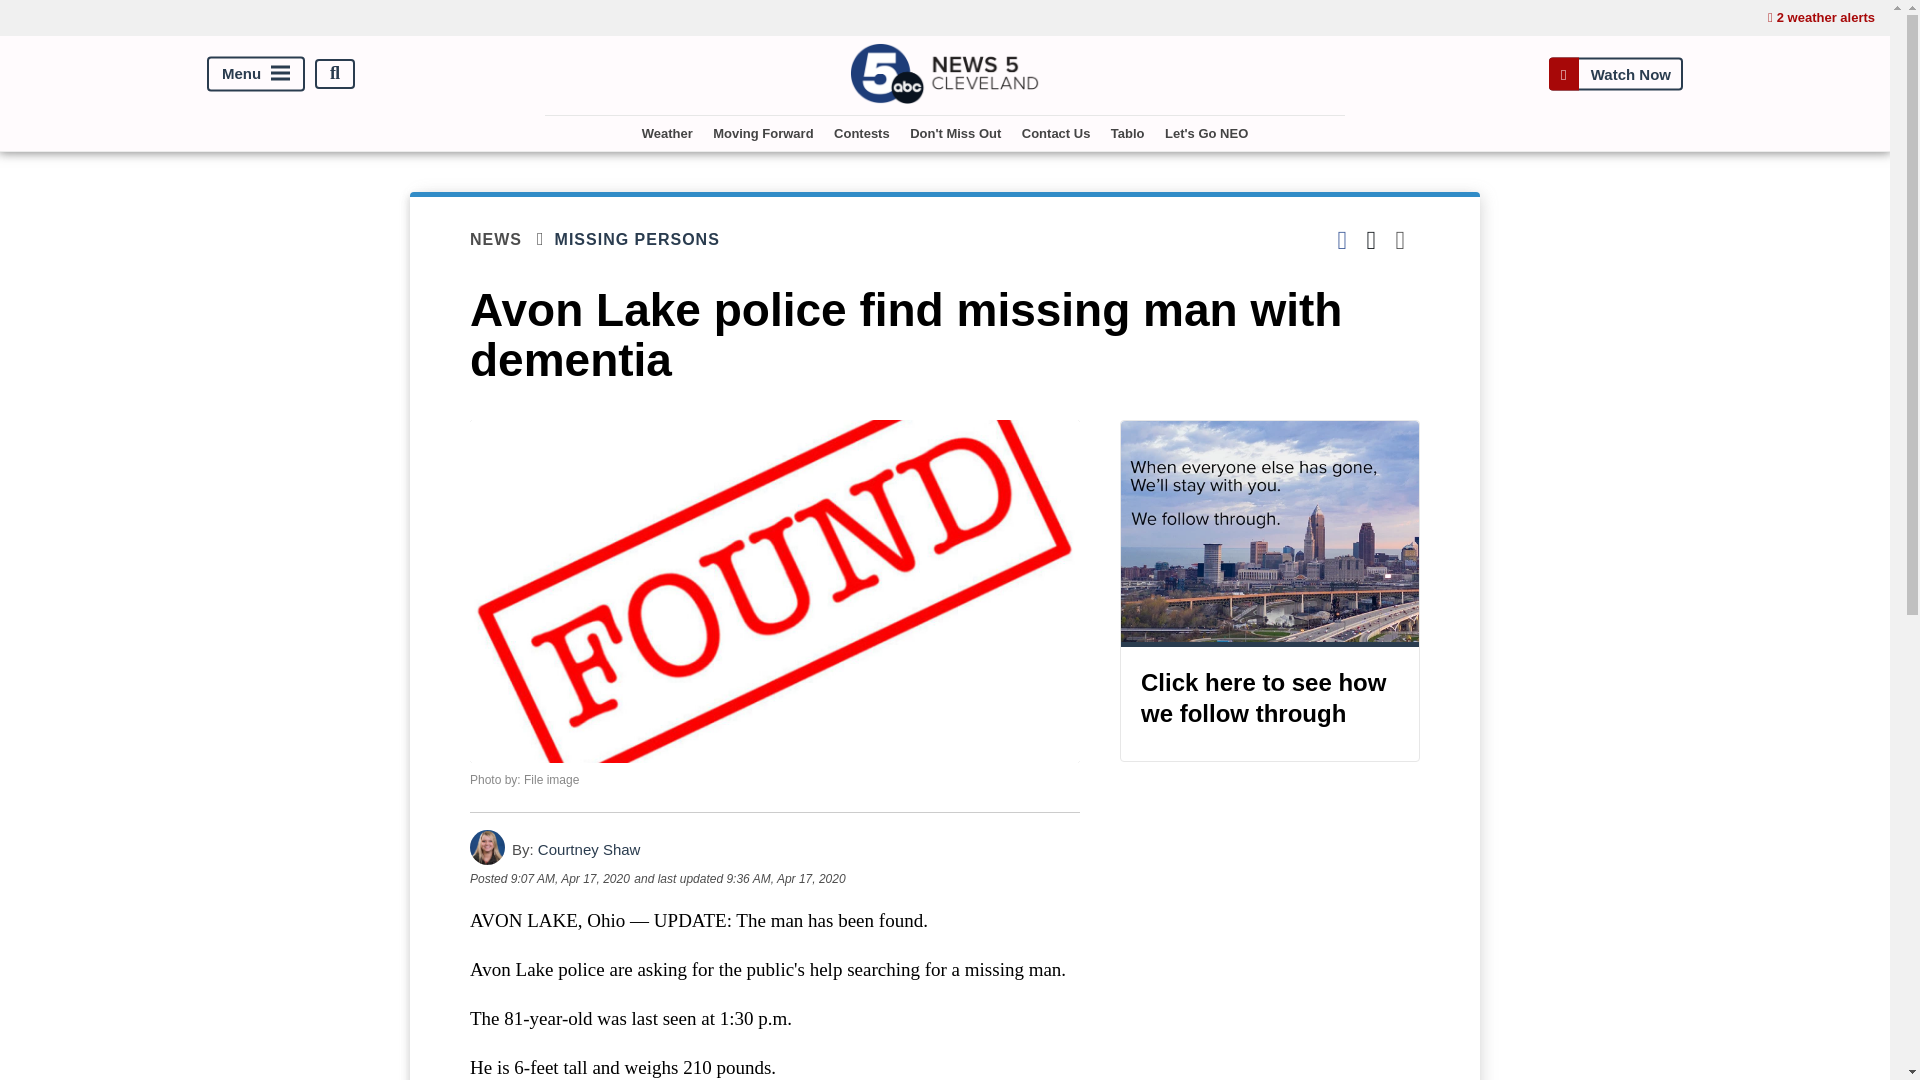 This screenshot has width=1920, height=1080. I want to click on Menu, so click(256, 73).